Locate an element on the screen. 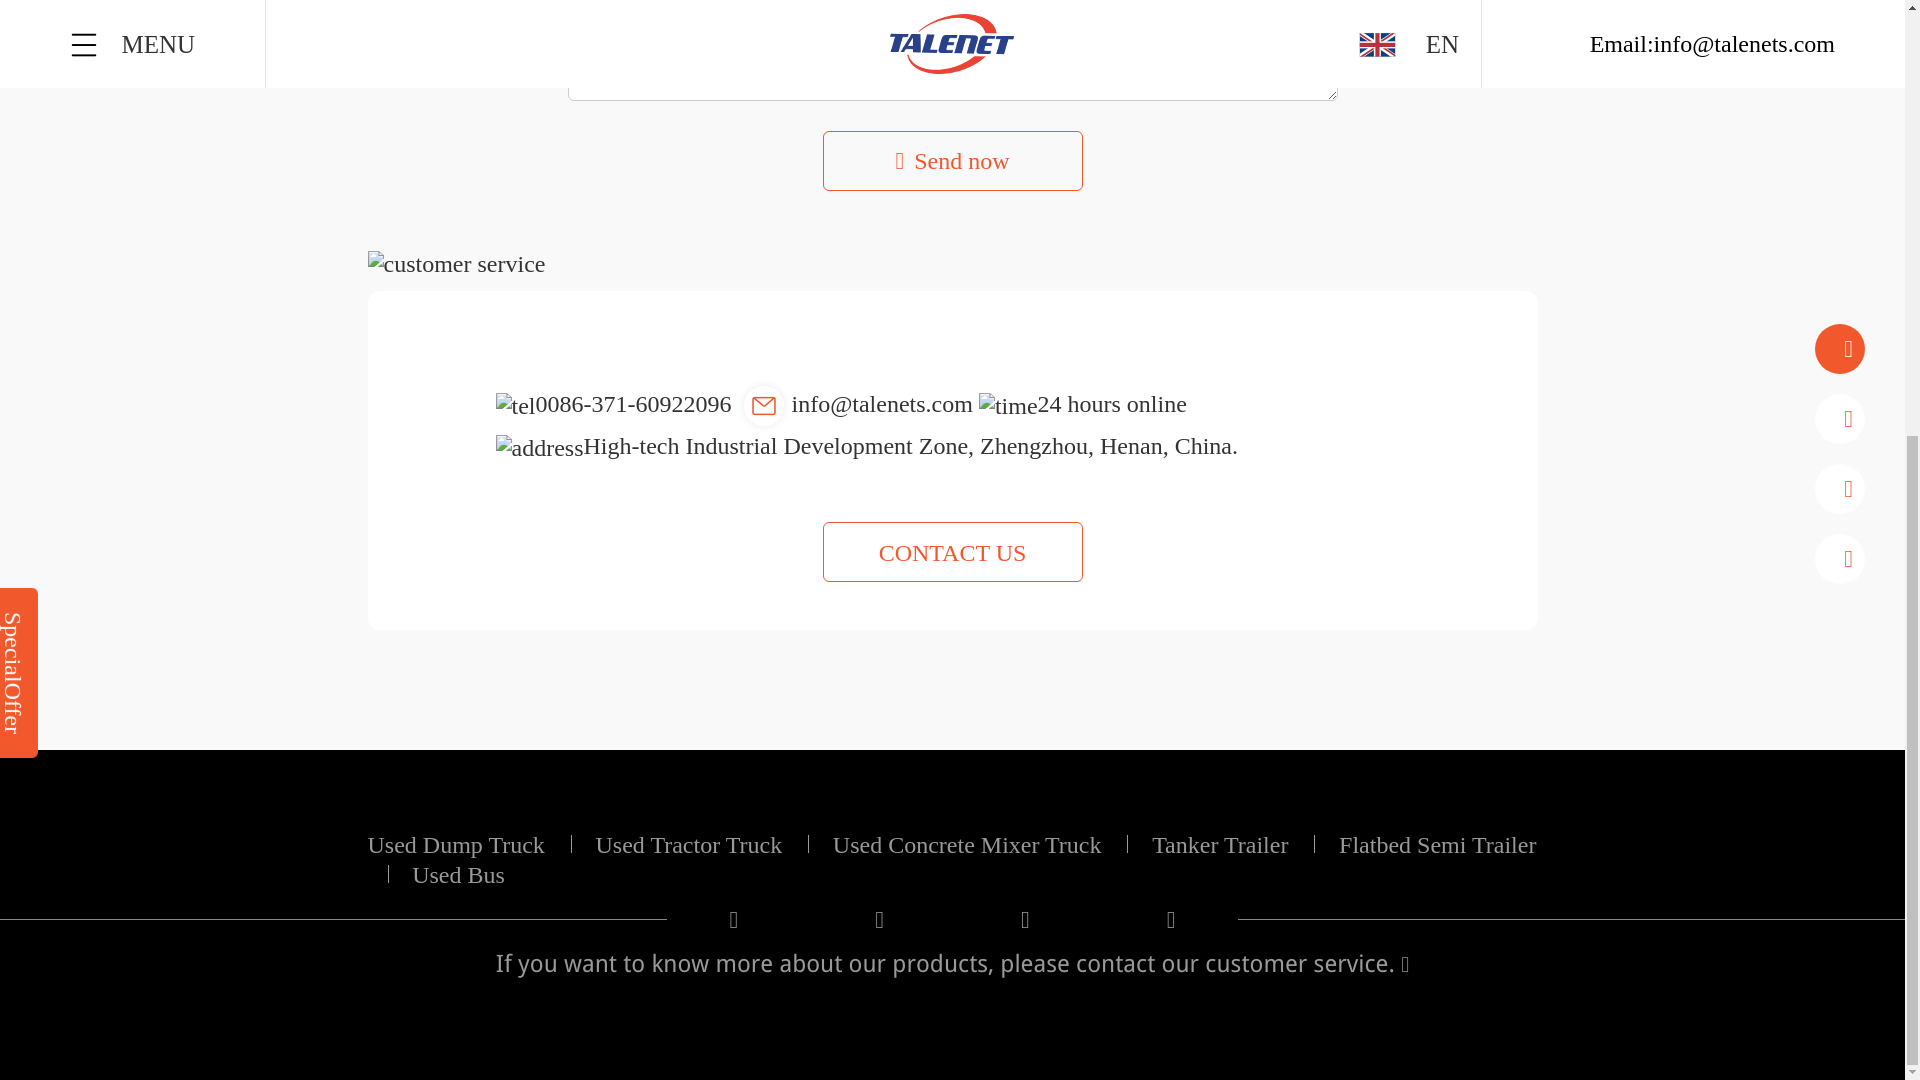  Send now is located at coordinates (952, 160).